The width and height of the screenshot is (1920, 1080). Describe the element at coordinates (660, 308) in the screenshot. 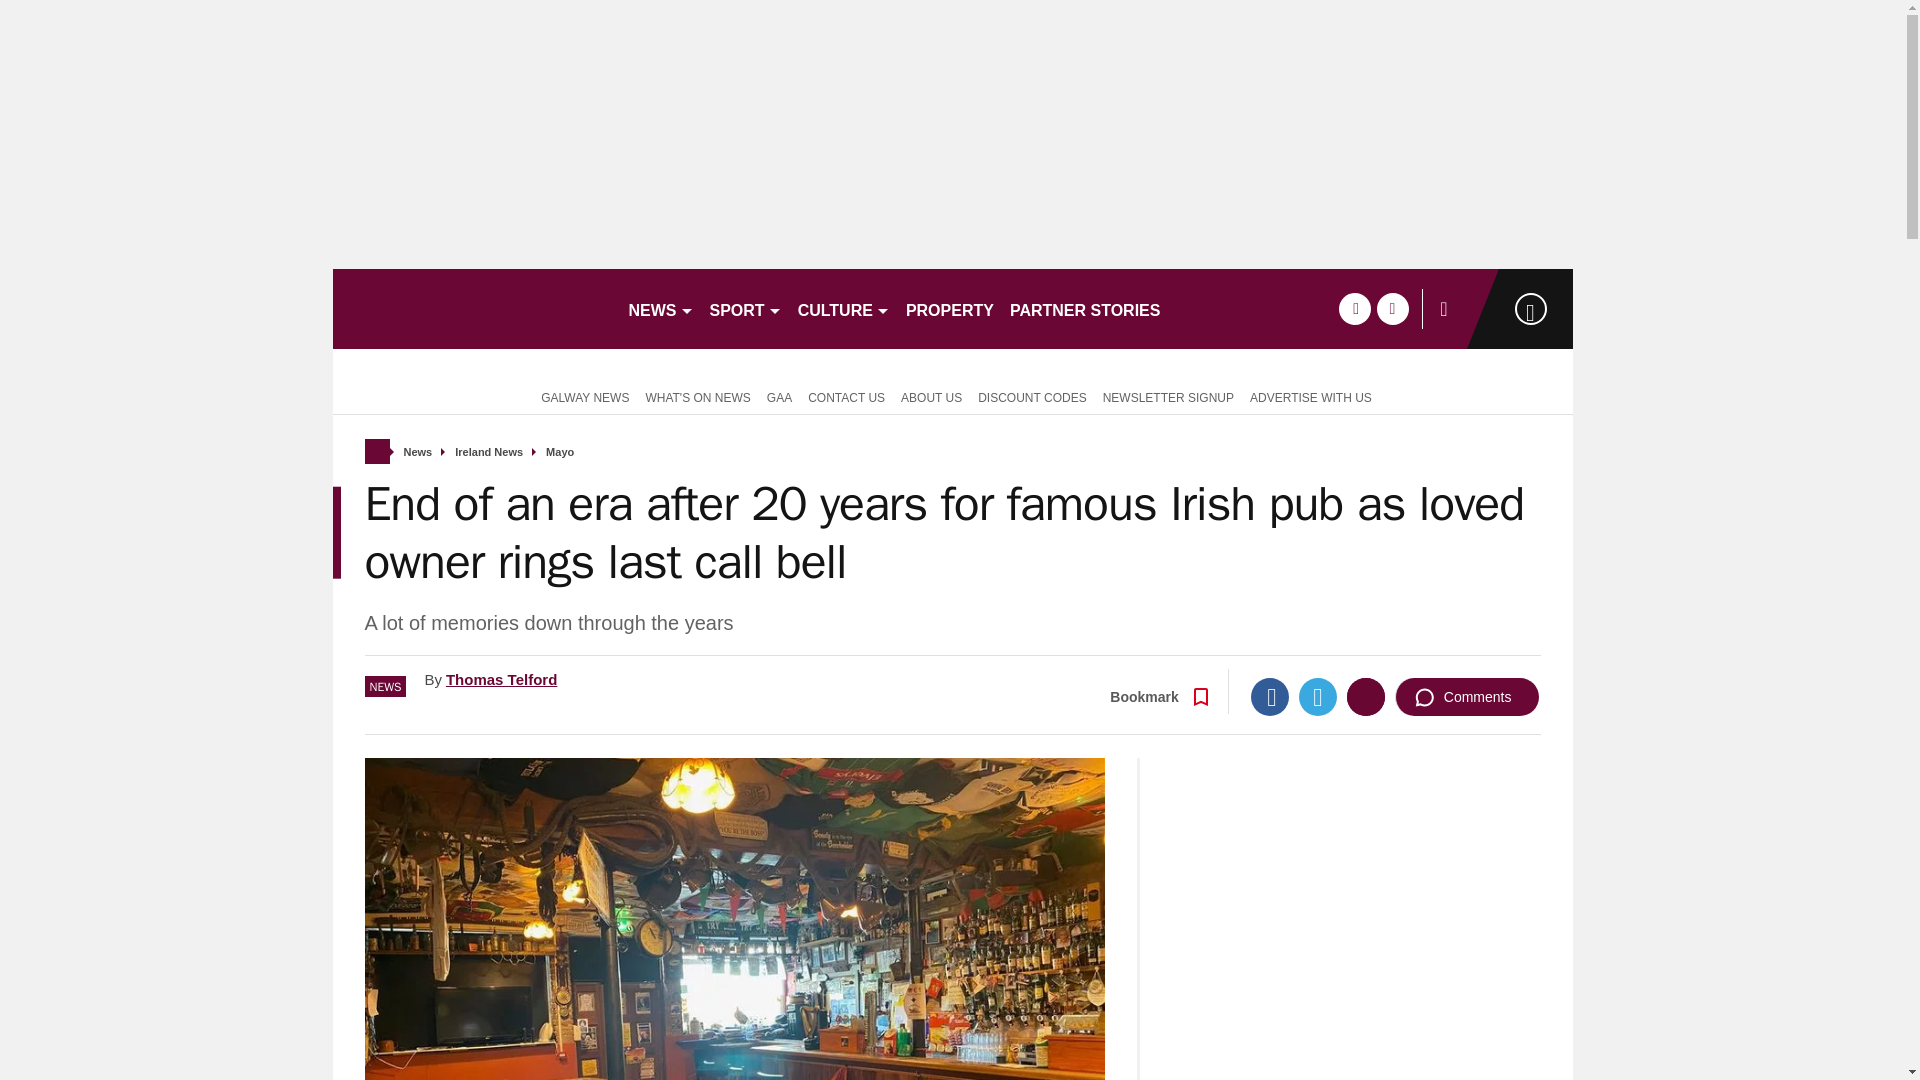

I see `NEWS` at that location.